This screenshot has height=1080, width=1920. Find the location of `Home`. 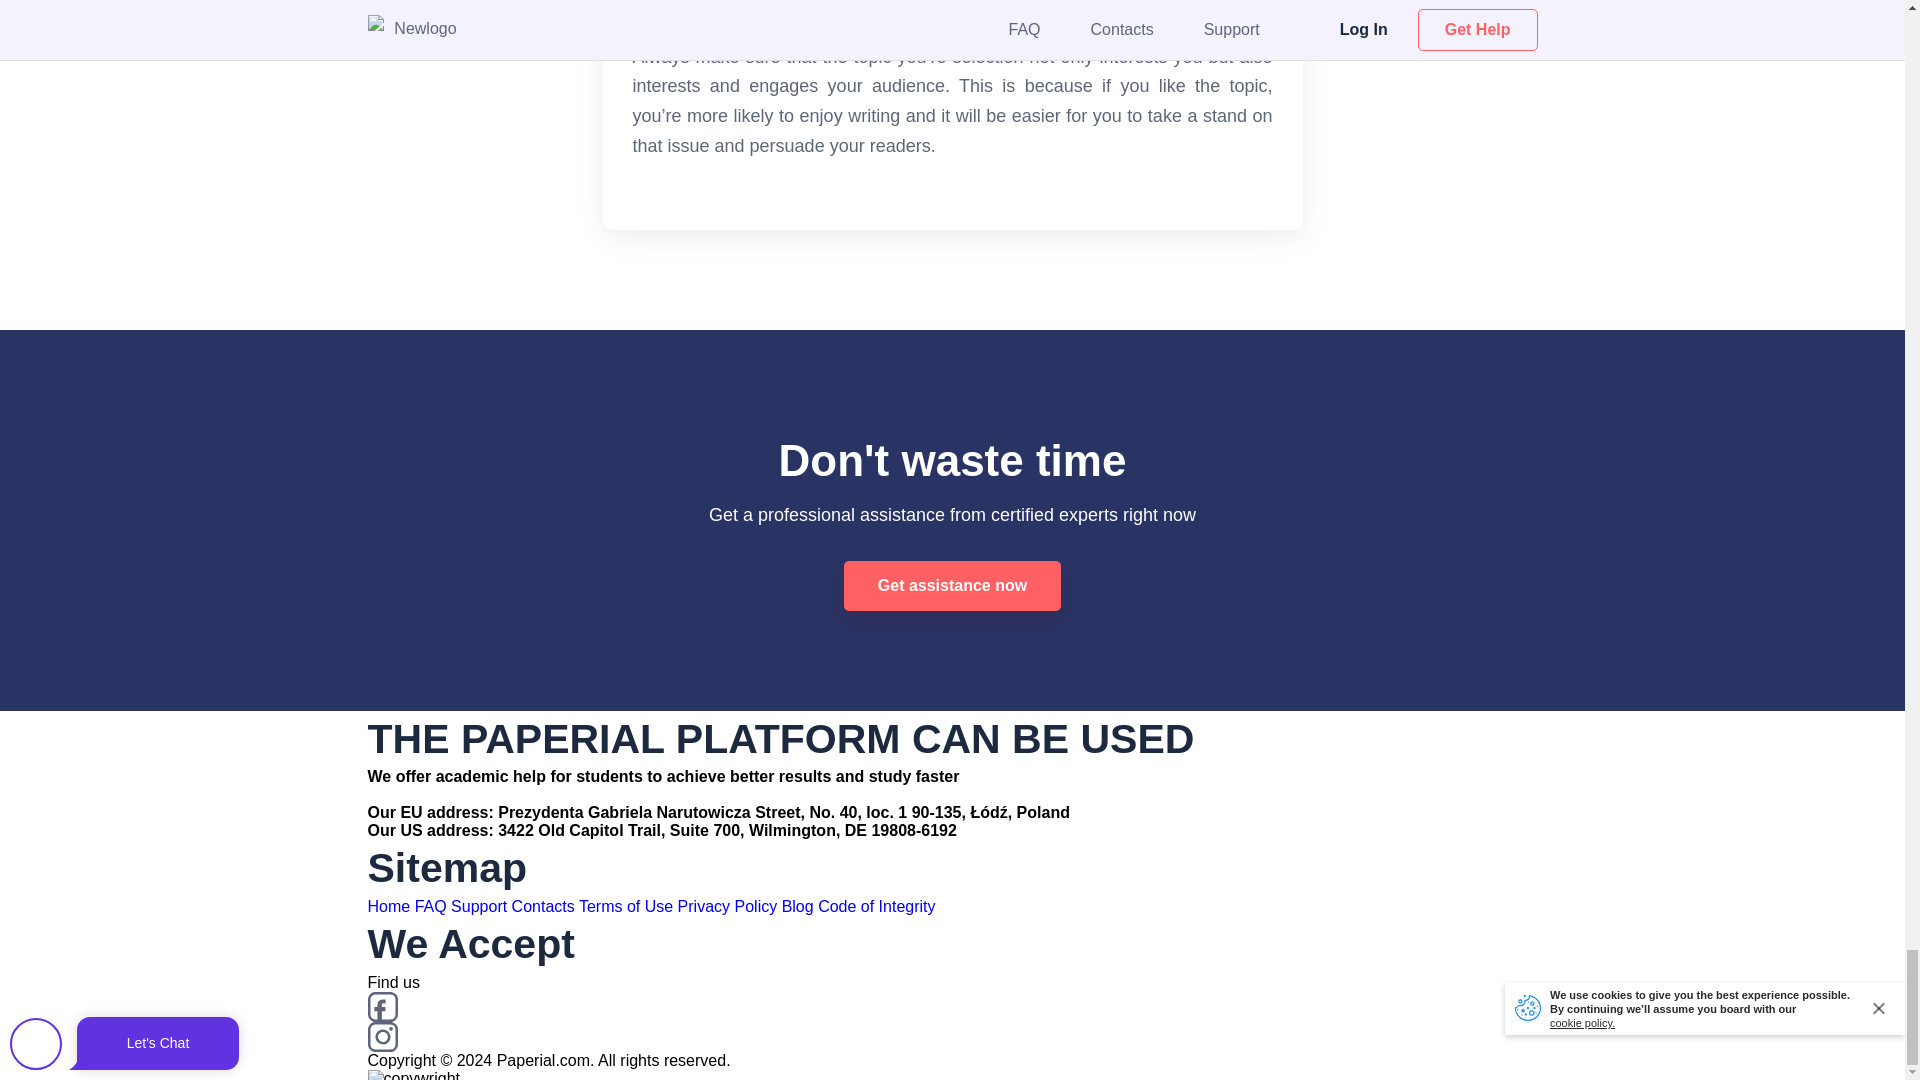

Home is located at coordinates (389, 906).